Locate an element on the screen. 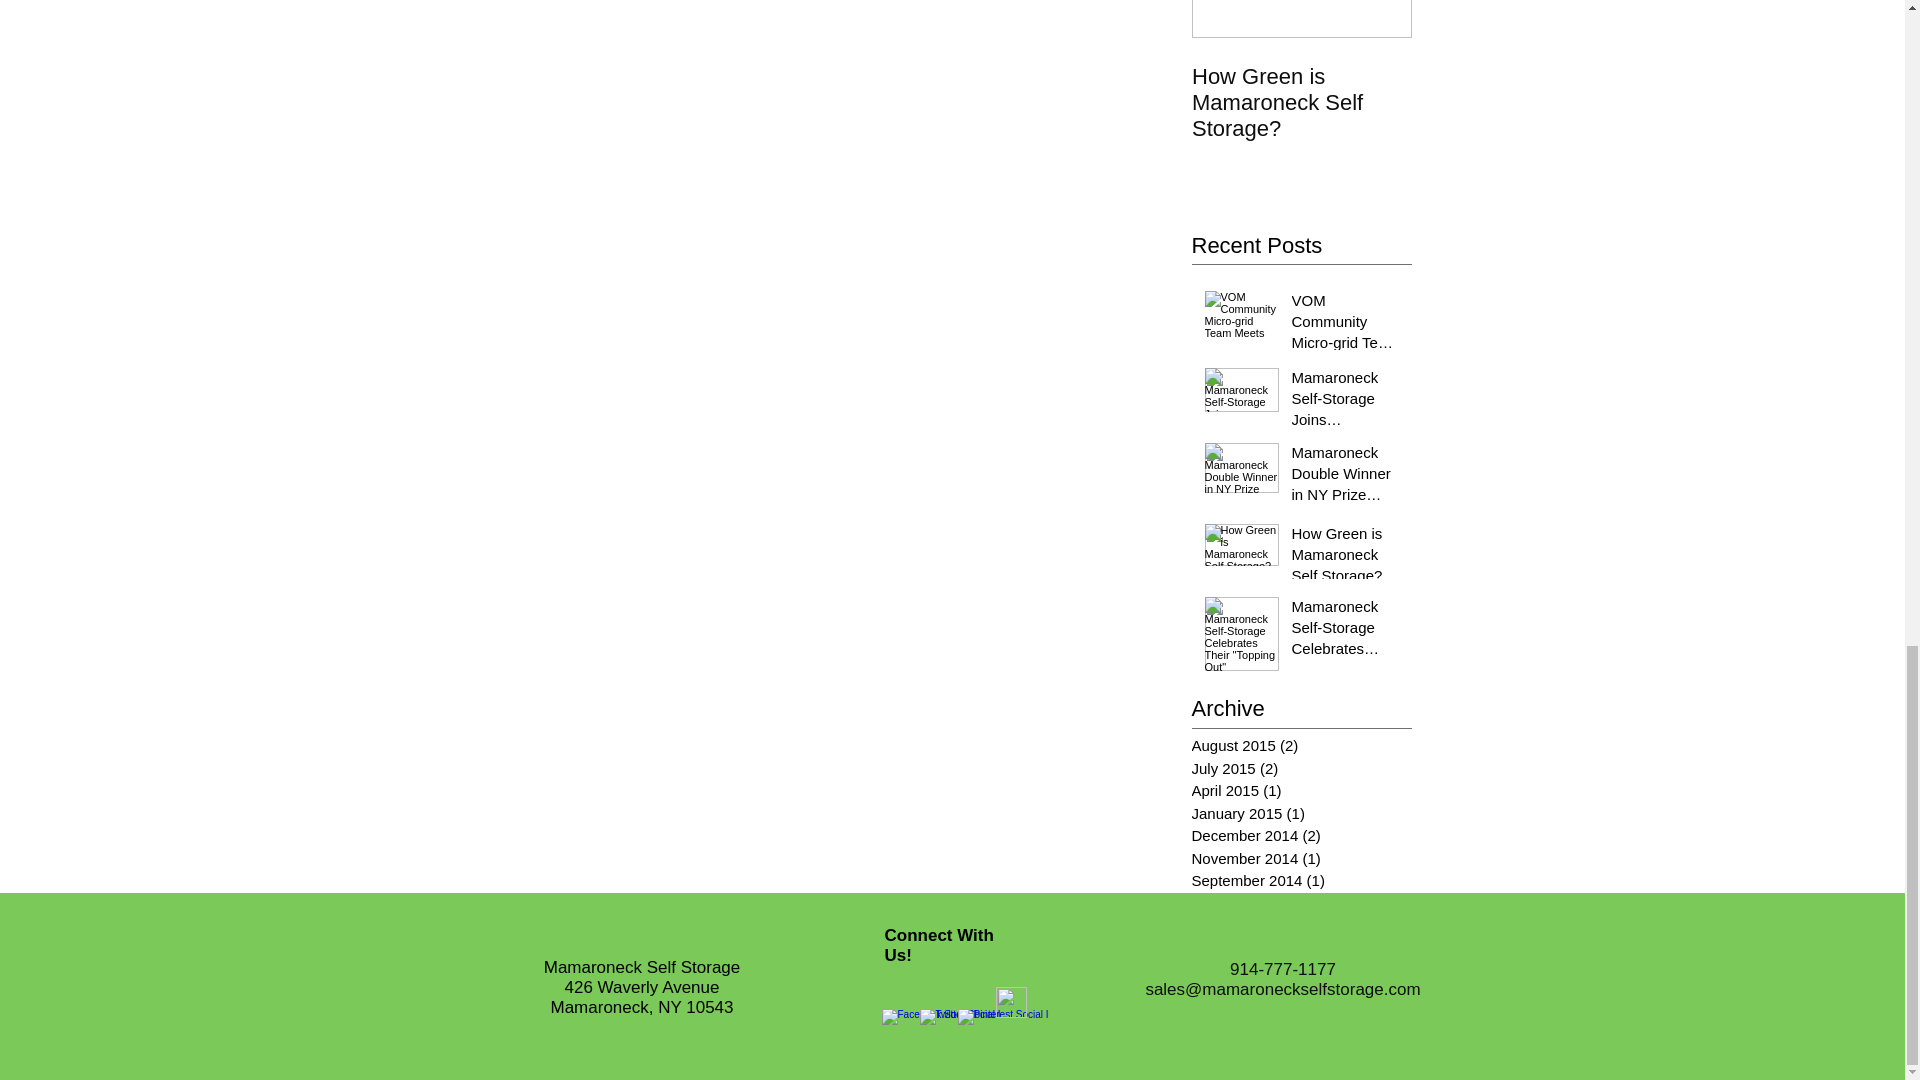 The image size is (1920, 1080). How Green is Mamaroneck Self Storage? is located at coordinates (1302, 98).